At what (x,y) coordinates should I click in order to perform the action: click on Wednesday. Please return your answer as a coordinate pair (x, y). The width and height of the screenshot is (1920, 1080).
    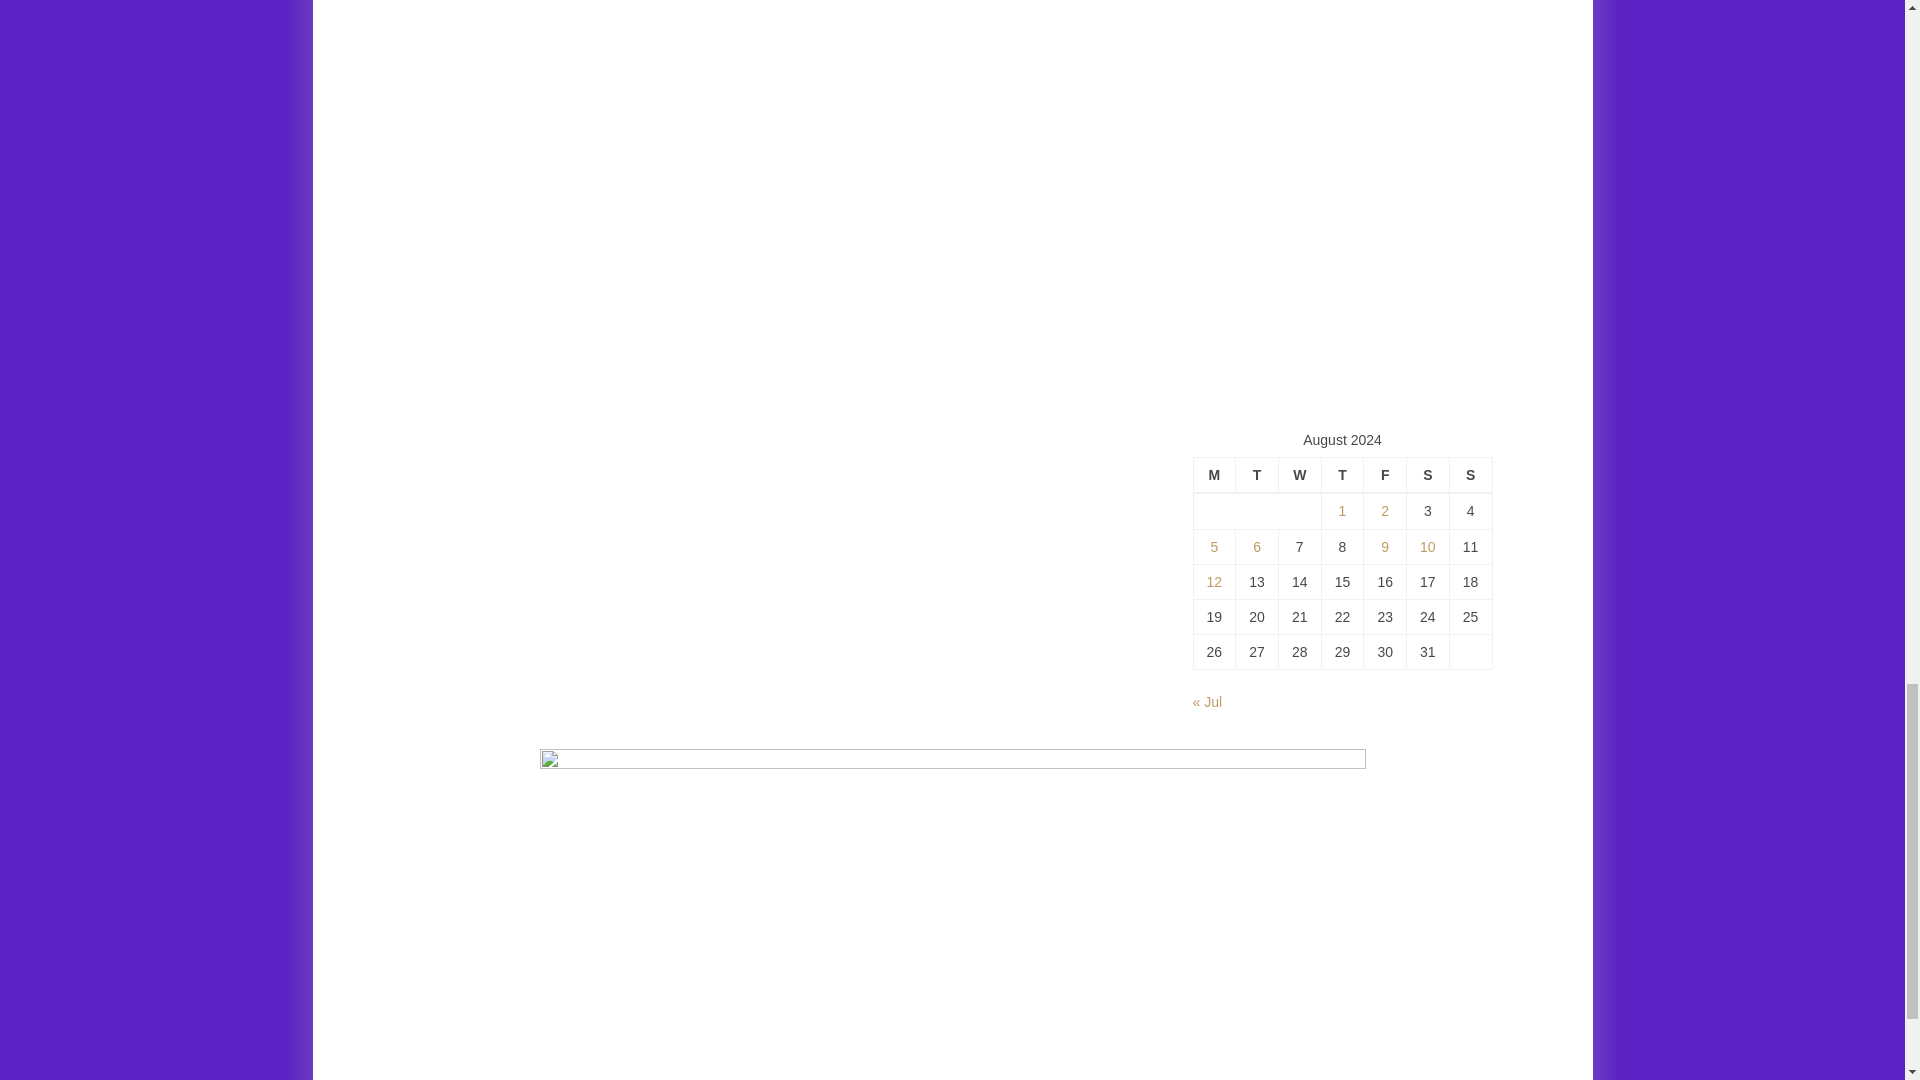
    Looking at the image, I should click on (1299, 475).